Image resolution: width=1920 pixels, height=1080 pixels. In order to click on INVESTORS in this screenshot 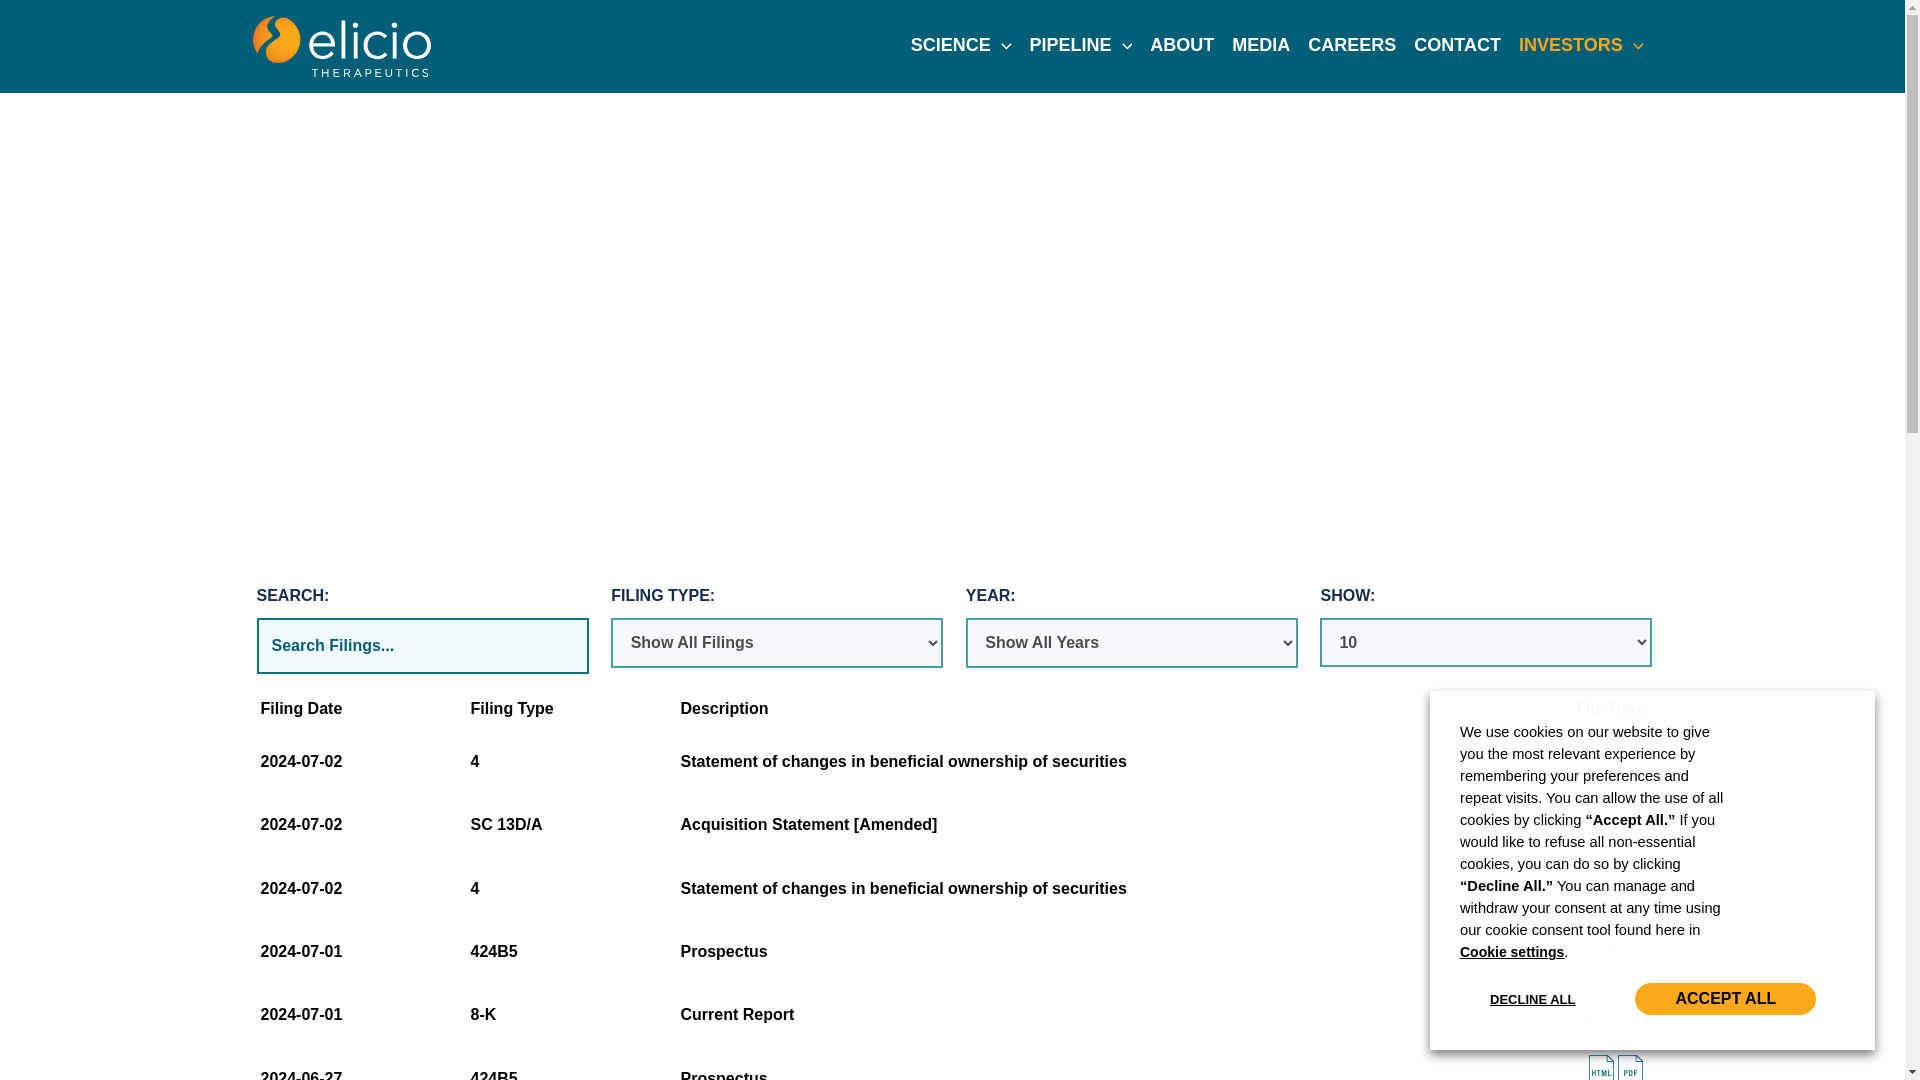, I will do `click(1581, 45)`.